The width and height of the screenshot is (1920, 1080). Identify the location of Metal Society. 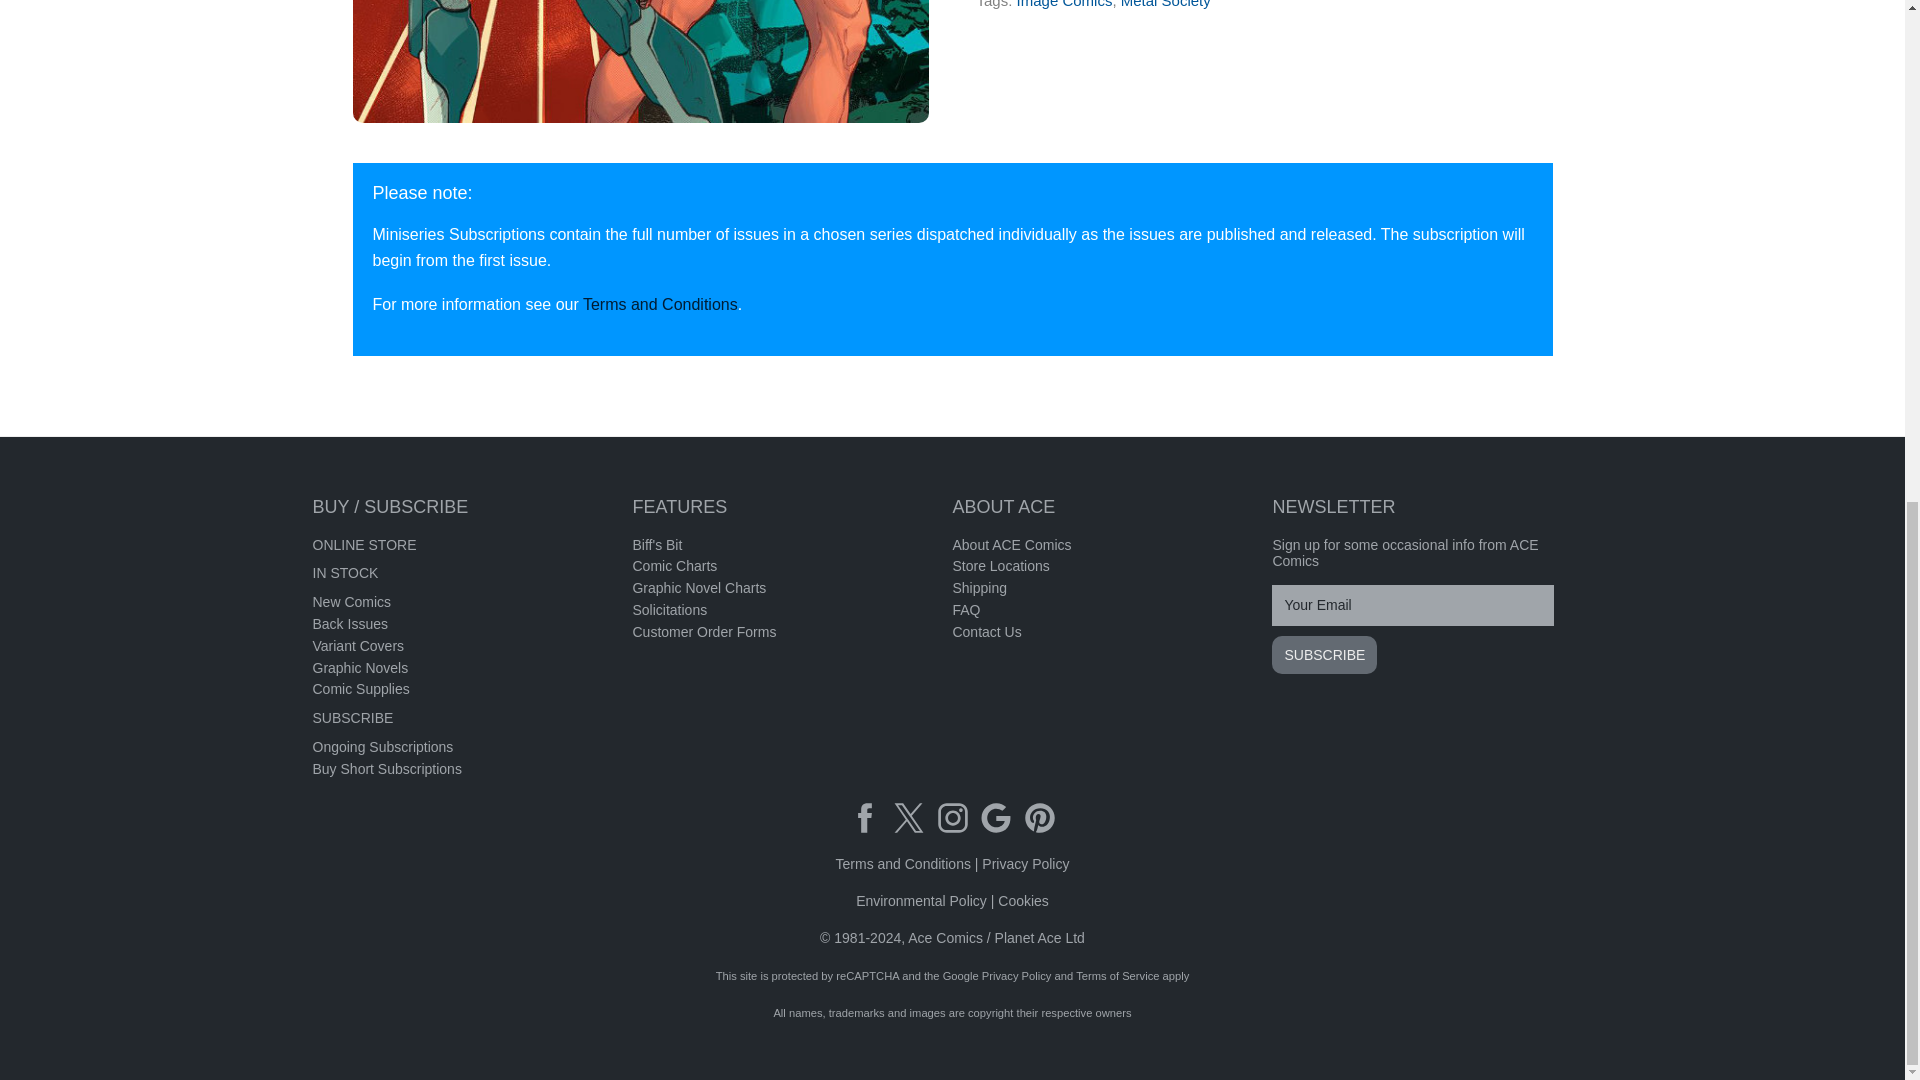
(639, 62).